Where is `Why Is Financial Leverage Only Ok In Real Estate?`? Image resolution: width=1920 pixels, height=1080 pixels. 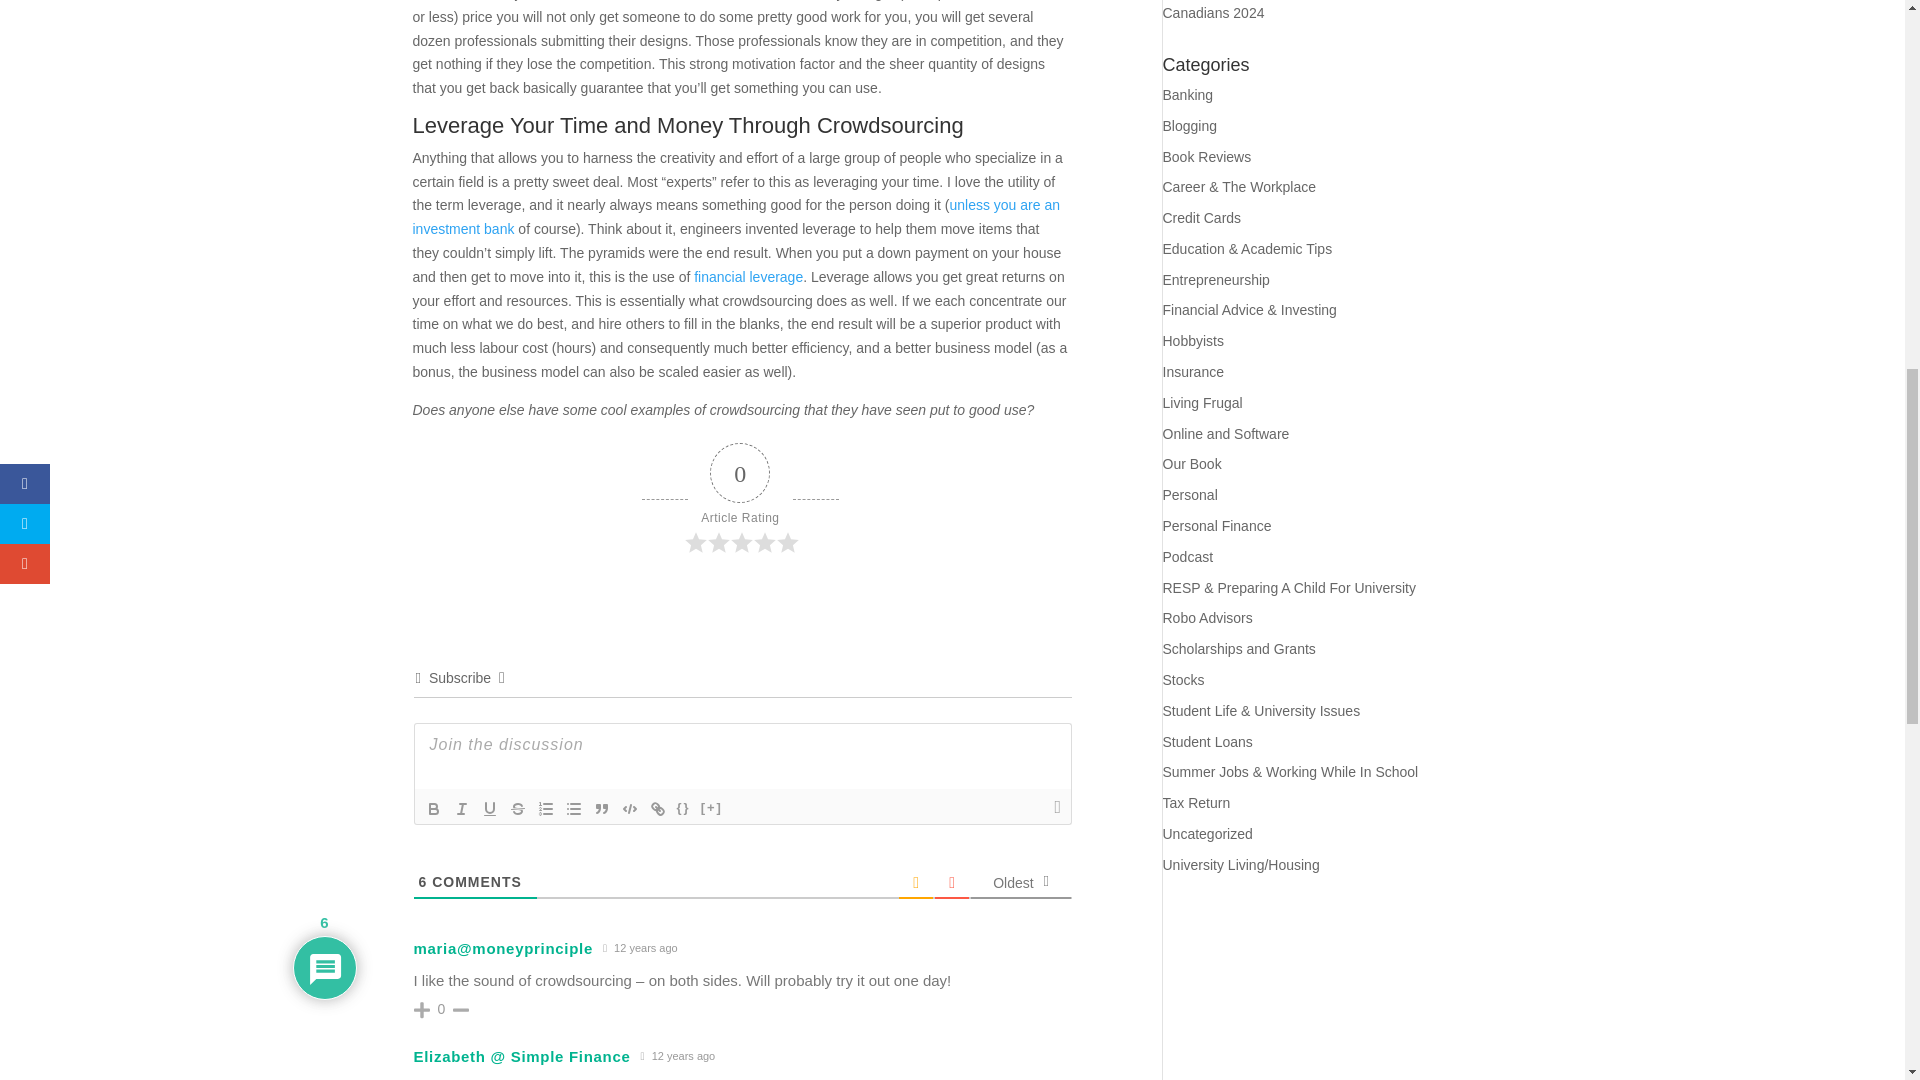
Why Is Financial Leverage Only Ok In Real Estate? is located at coordinates (748, 276).